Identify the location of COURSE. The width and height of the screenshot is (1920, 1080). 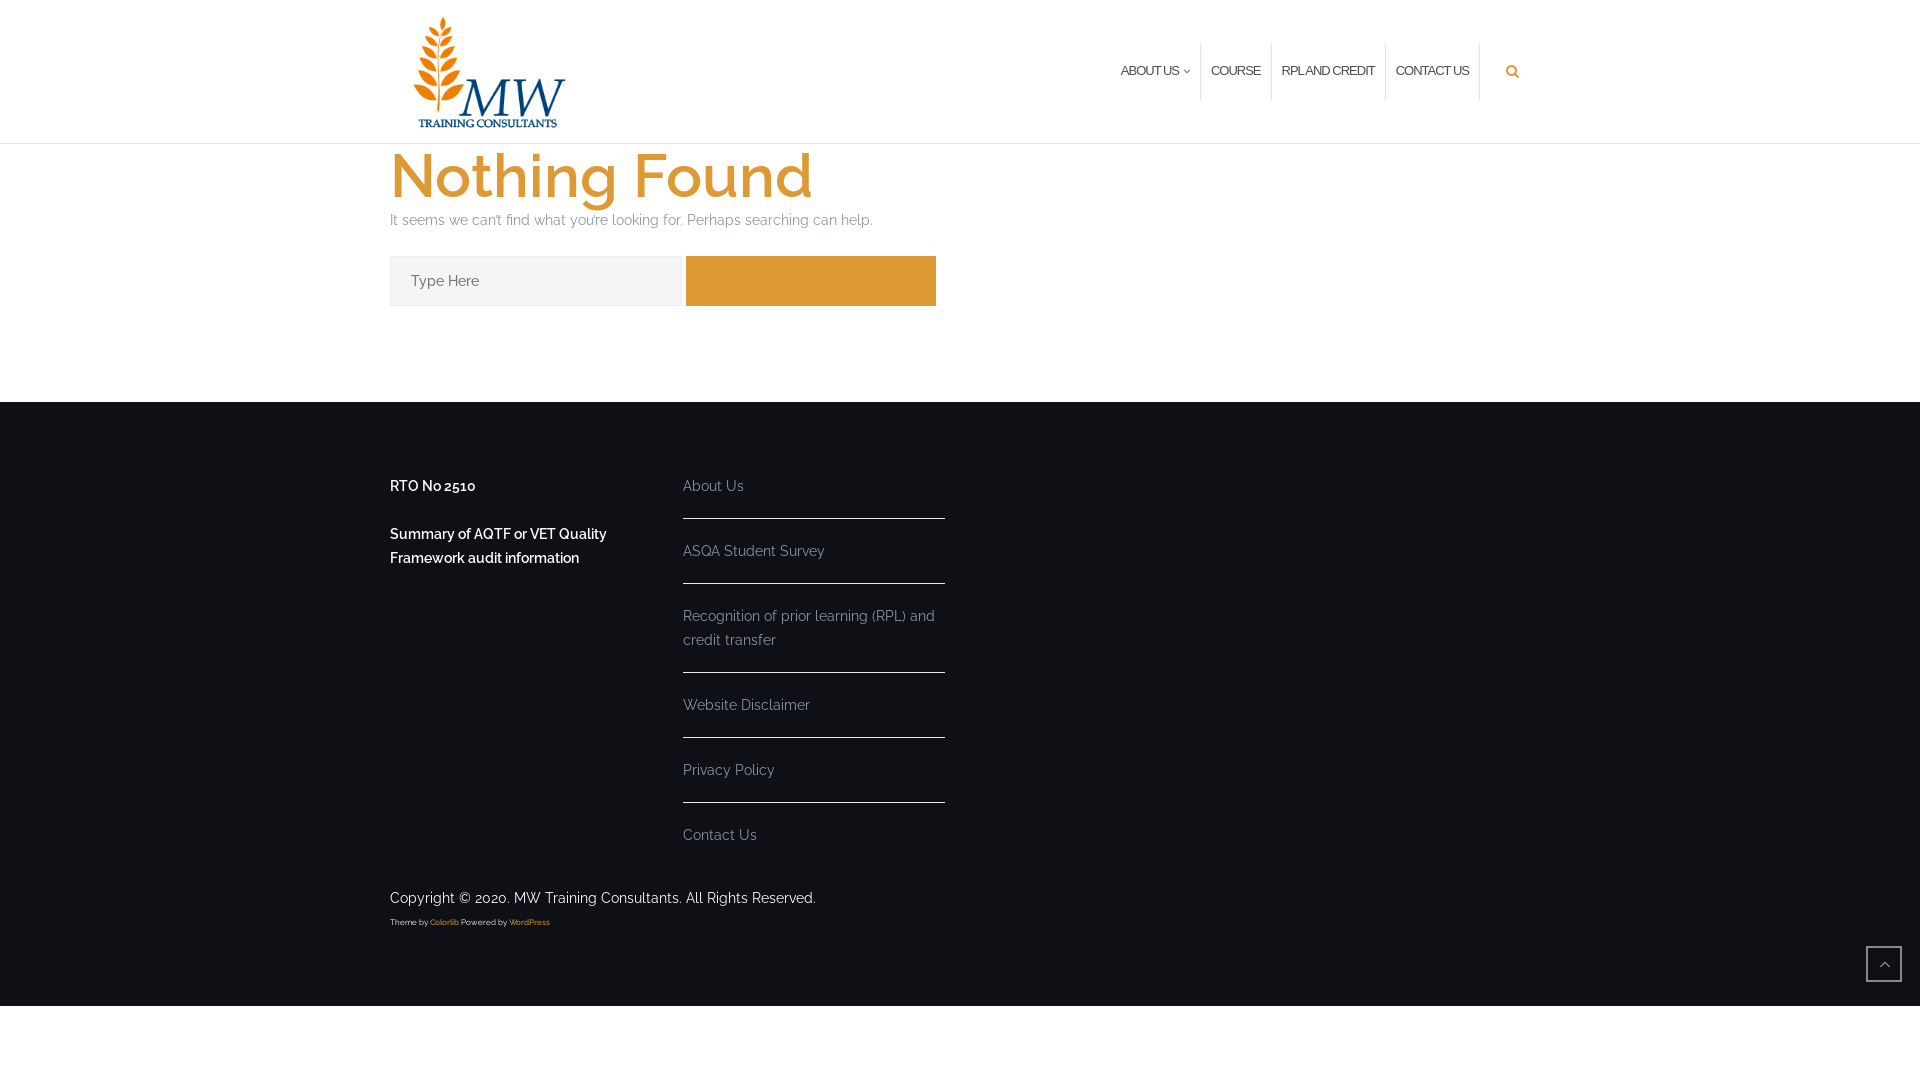
(1236, 72).